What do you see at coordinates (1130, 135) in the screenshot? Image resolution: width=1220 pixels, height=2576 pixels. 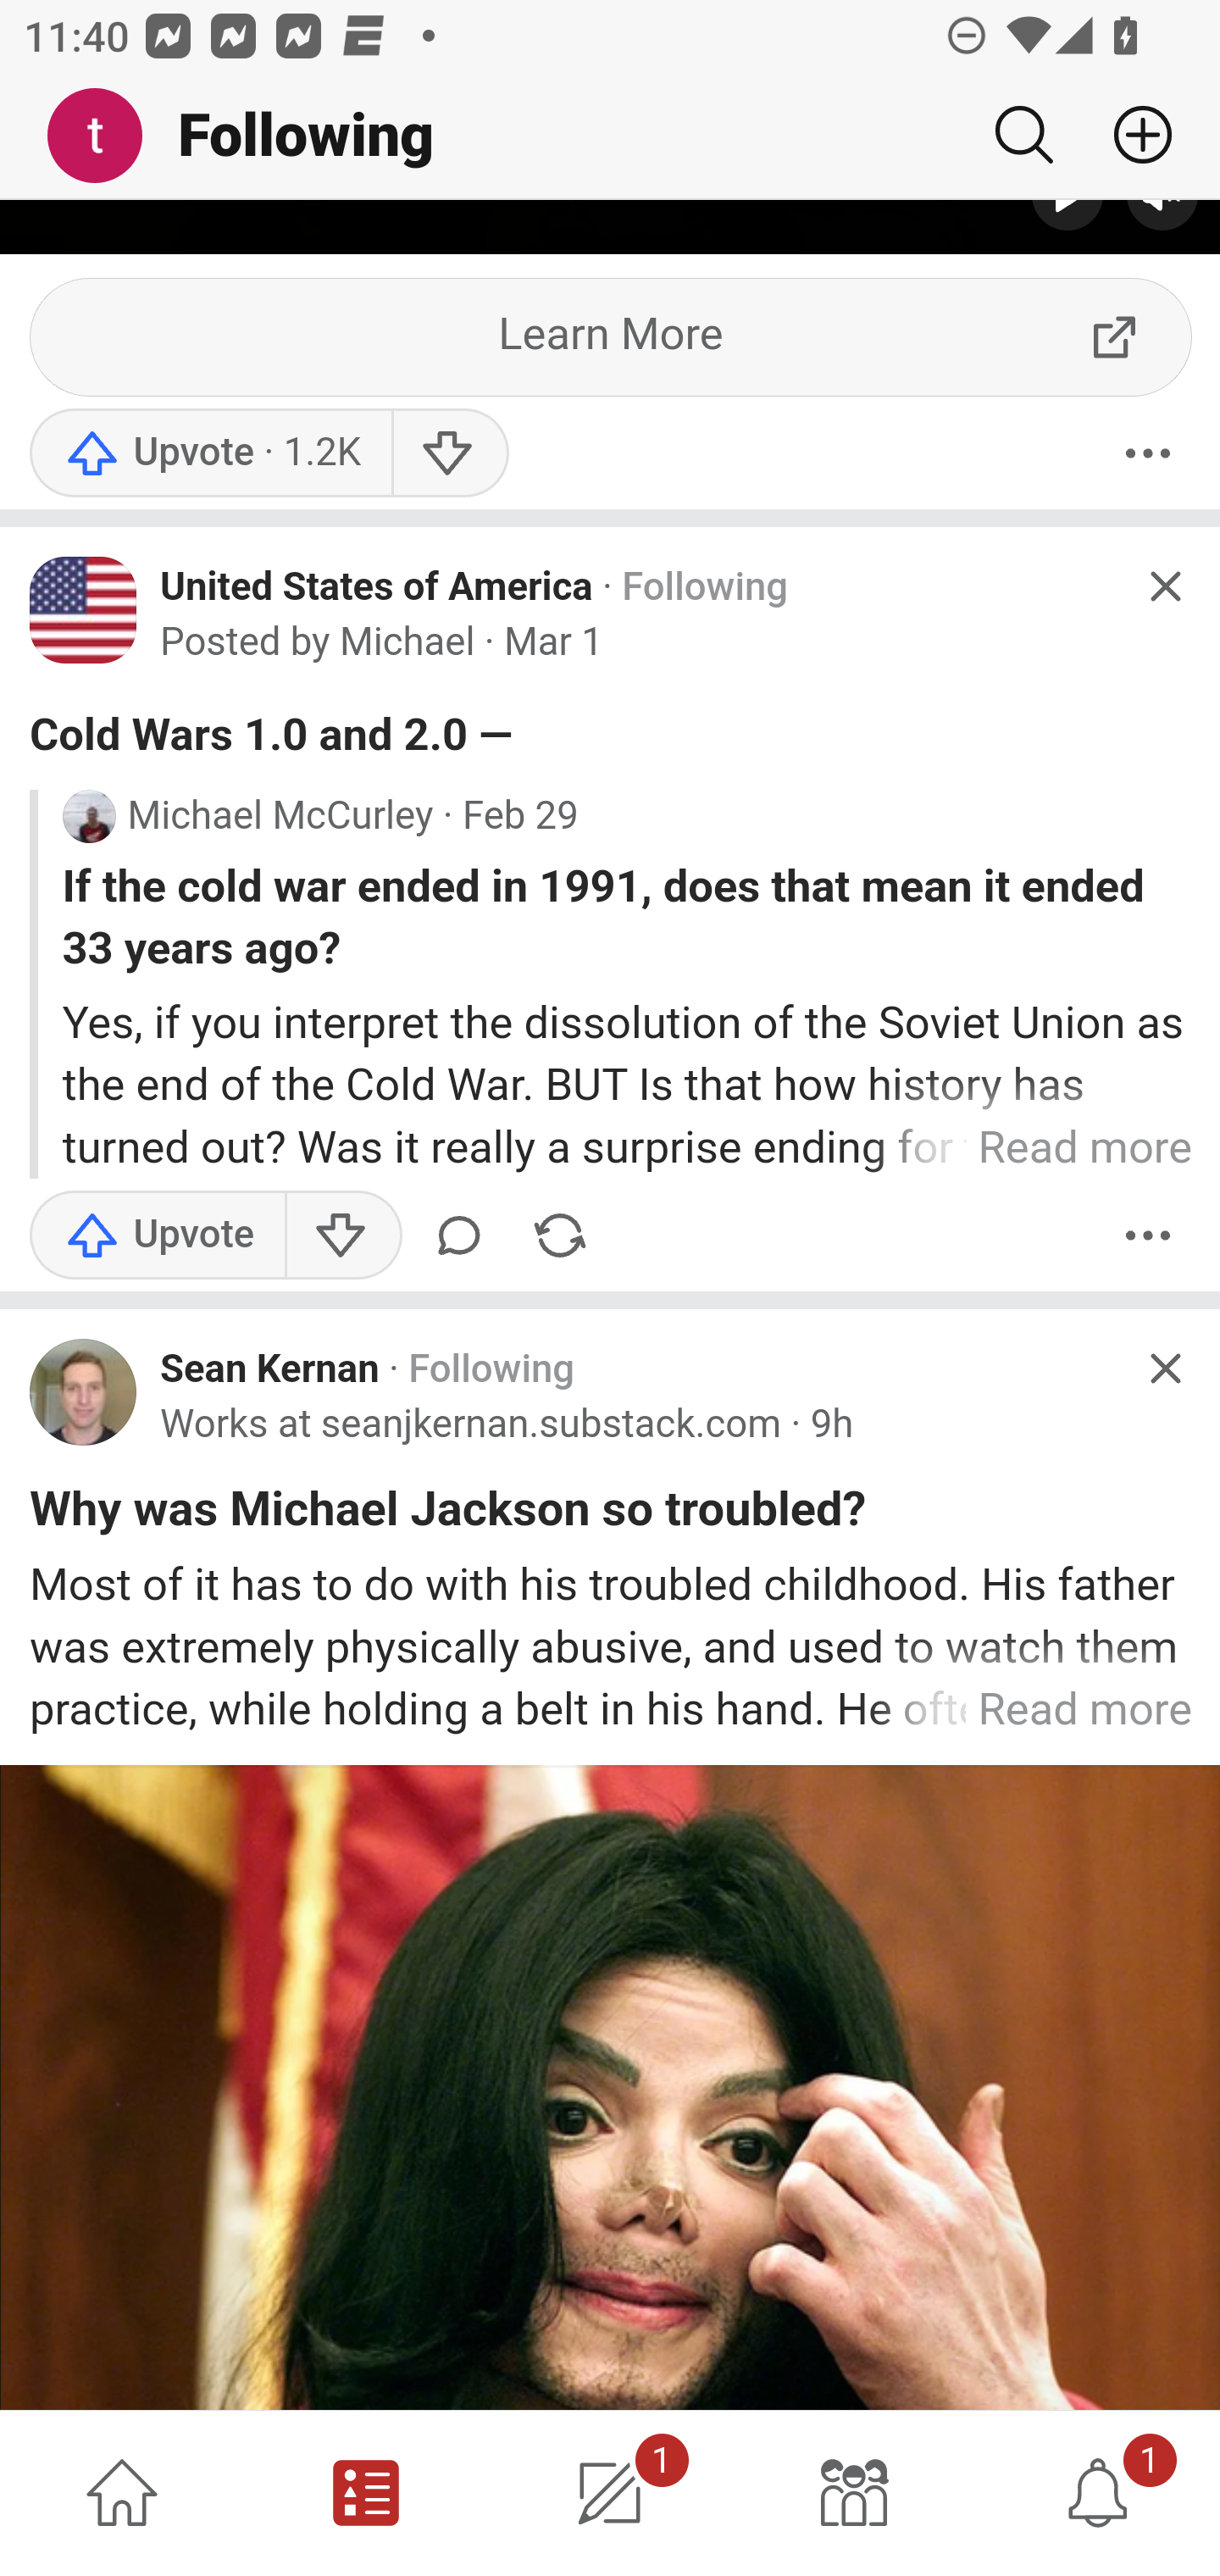 I see `Add` at bounding box center [1130, 135].